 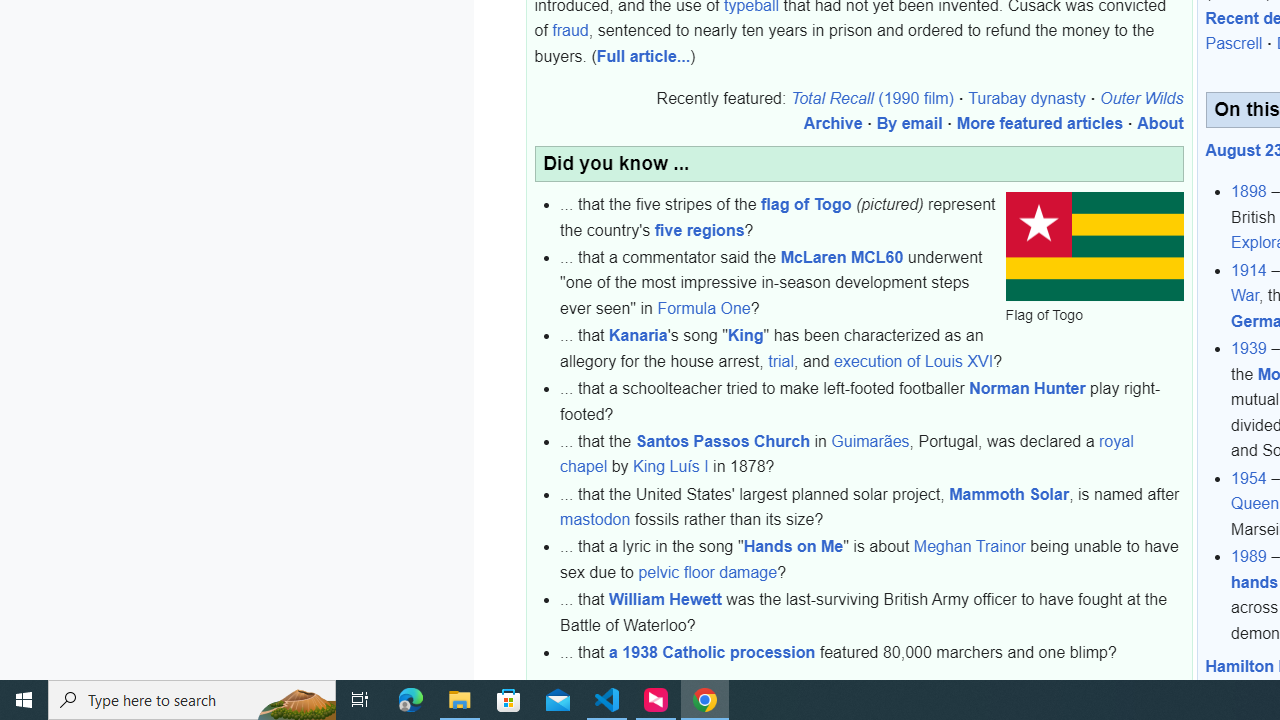 What do you see at coordinates (1094, 248) in the screenshot?
I see `Flag of Togo` at bounding box center [1094, 248].